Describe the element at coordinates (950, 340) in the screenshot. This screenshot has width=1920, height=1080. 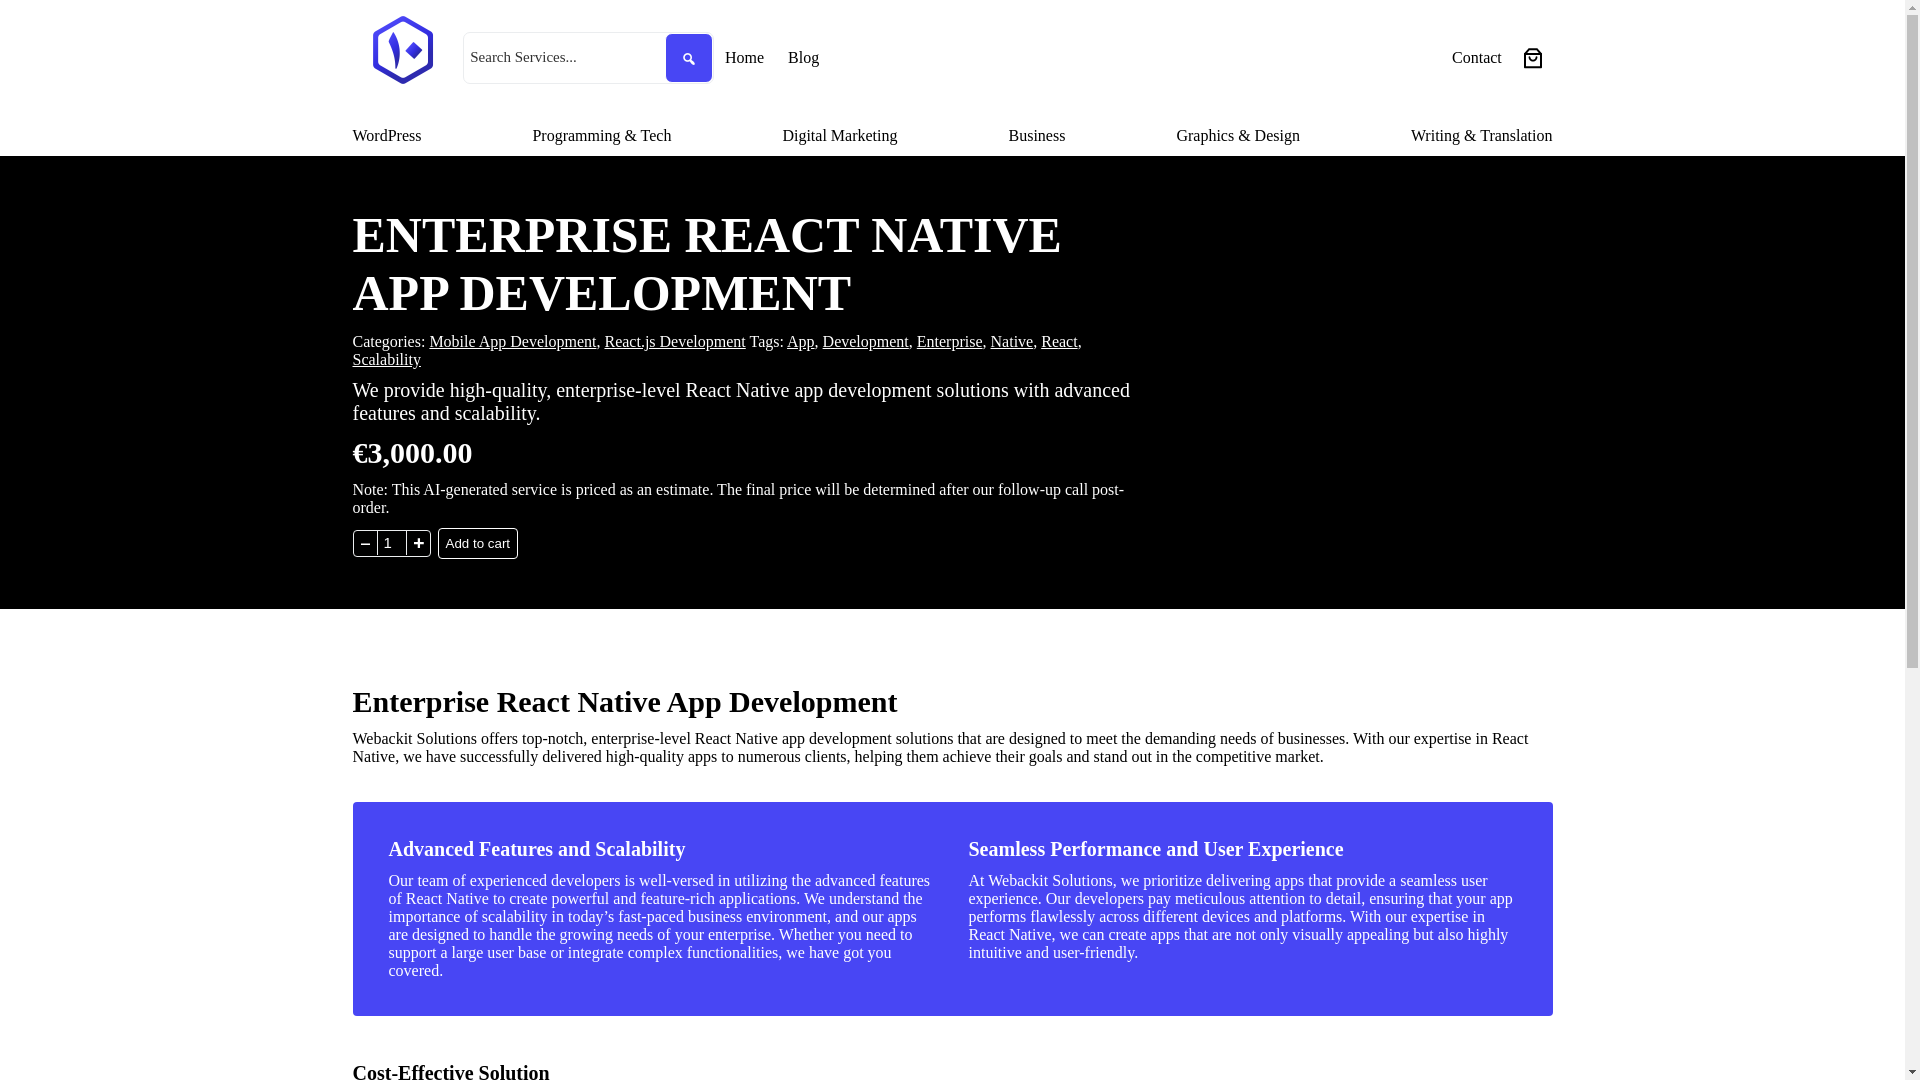
I see `Enterprise` at that location.